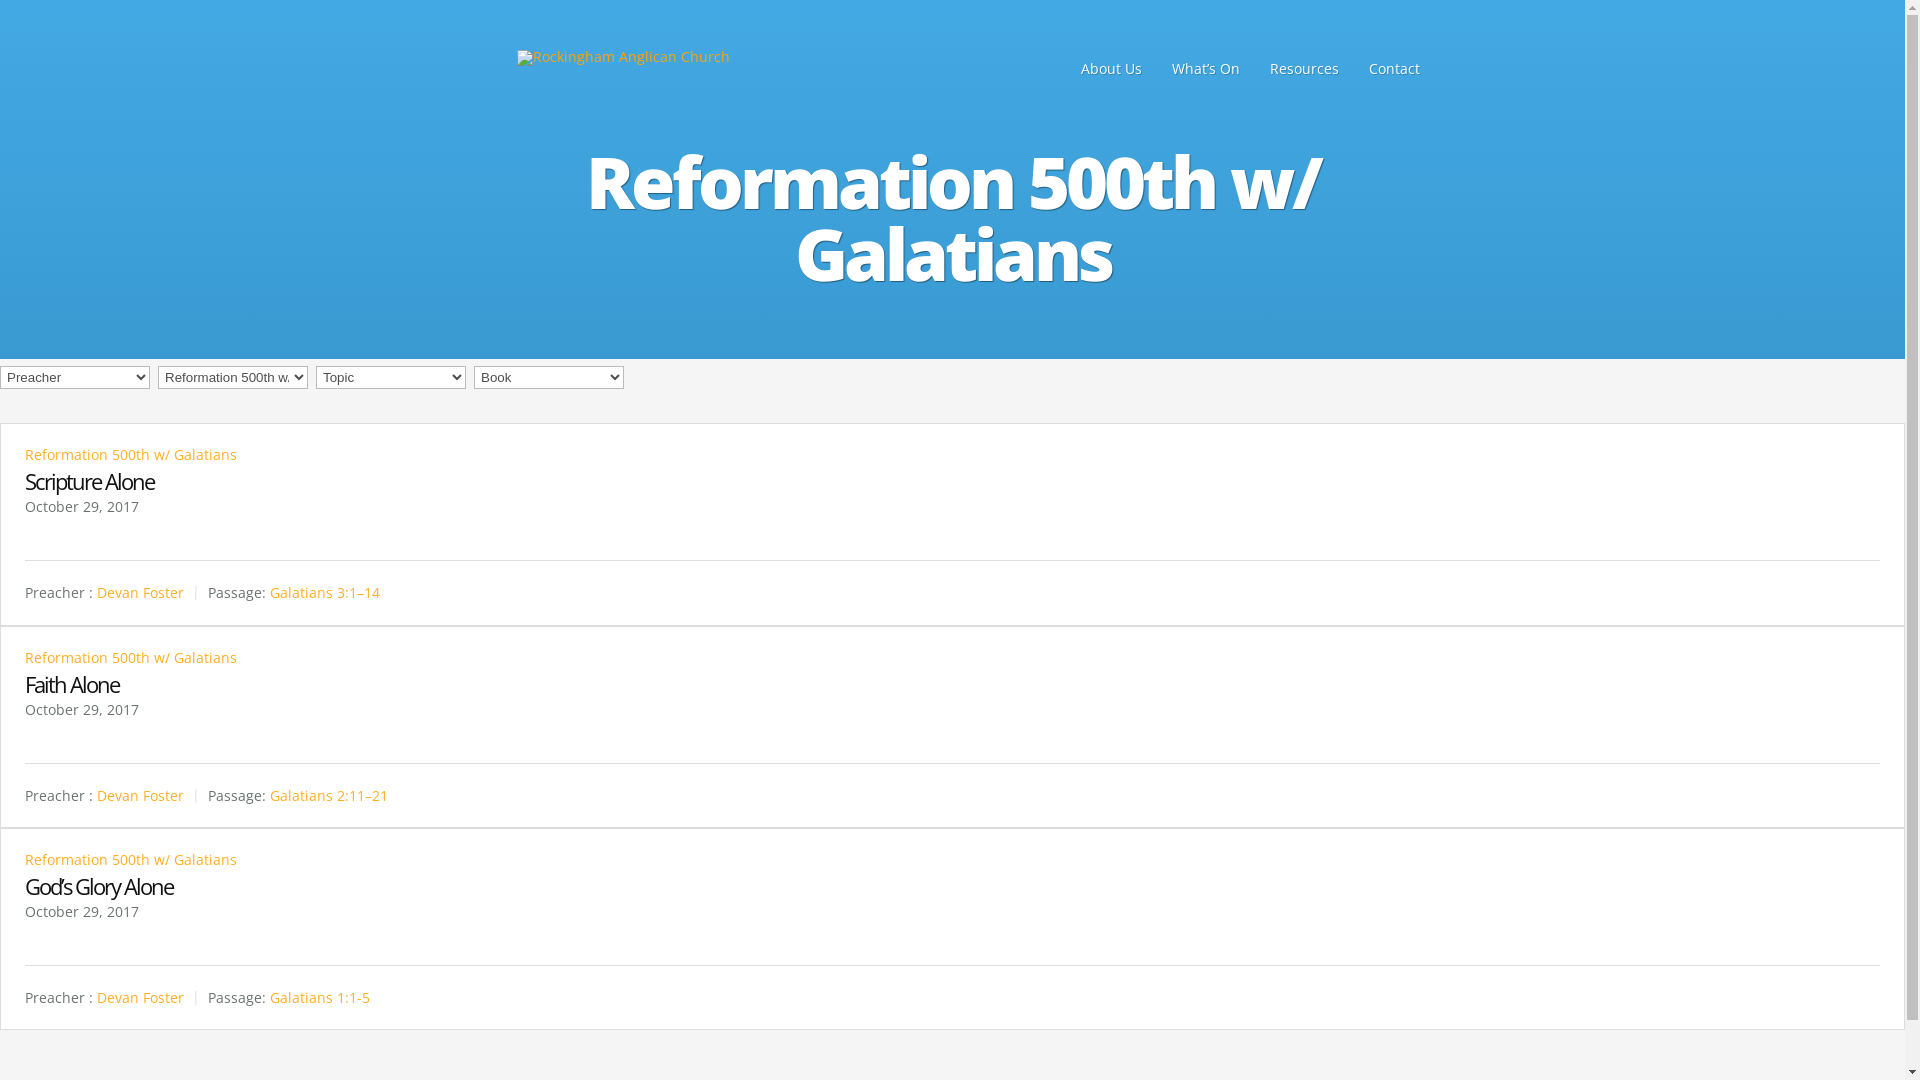 This screenshot has height=1080, width=1920. Describe the element at coordinates (320, 998) in the screenshot. I see `Galatians 1:1-5` at that location.